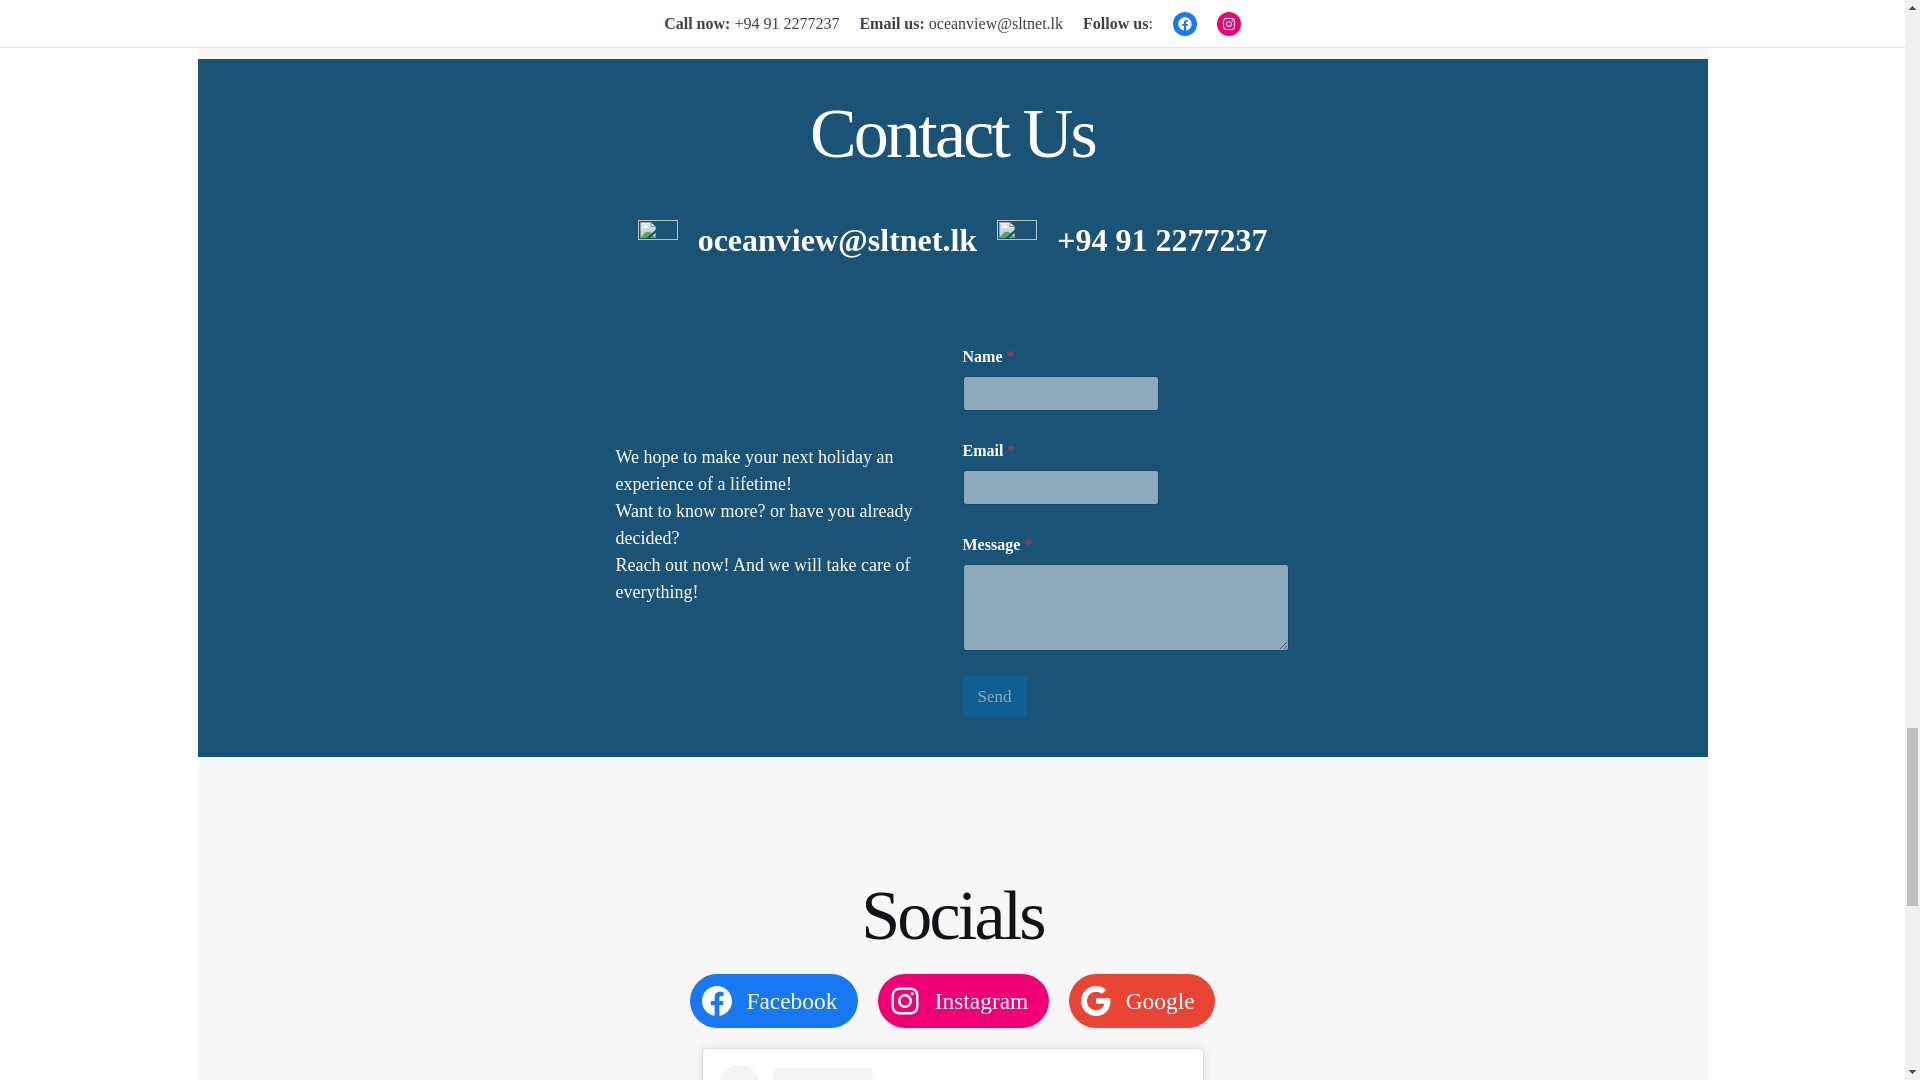 The height and width of the screenshot is (1080, 1920). What do you see at coordinates (952, 1072) in the screenshot?
I see `View this post on Instagram` at bounding box center [952, 1072].